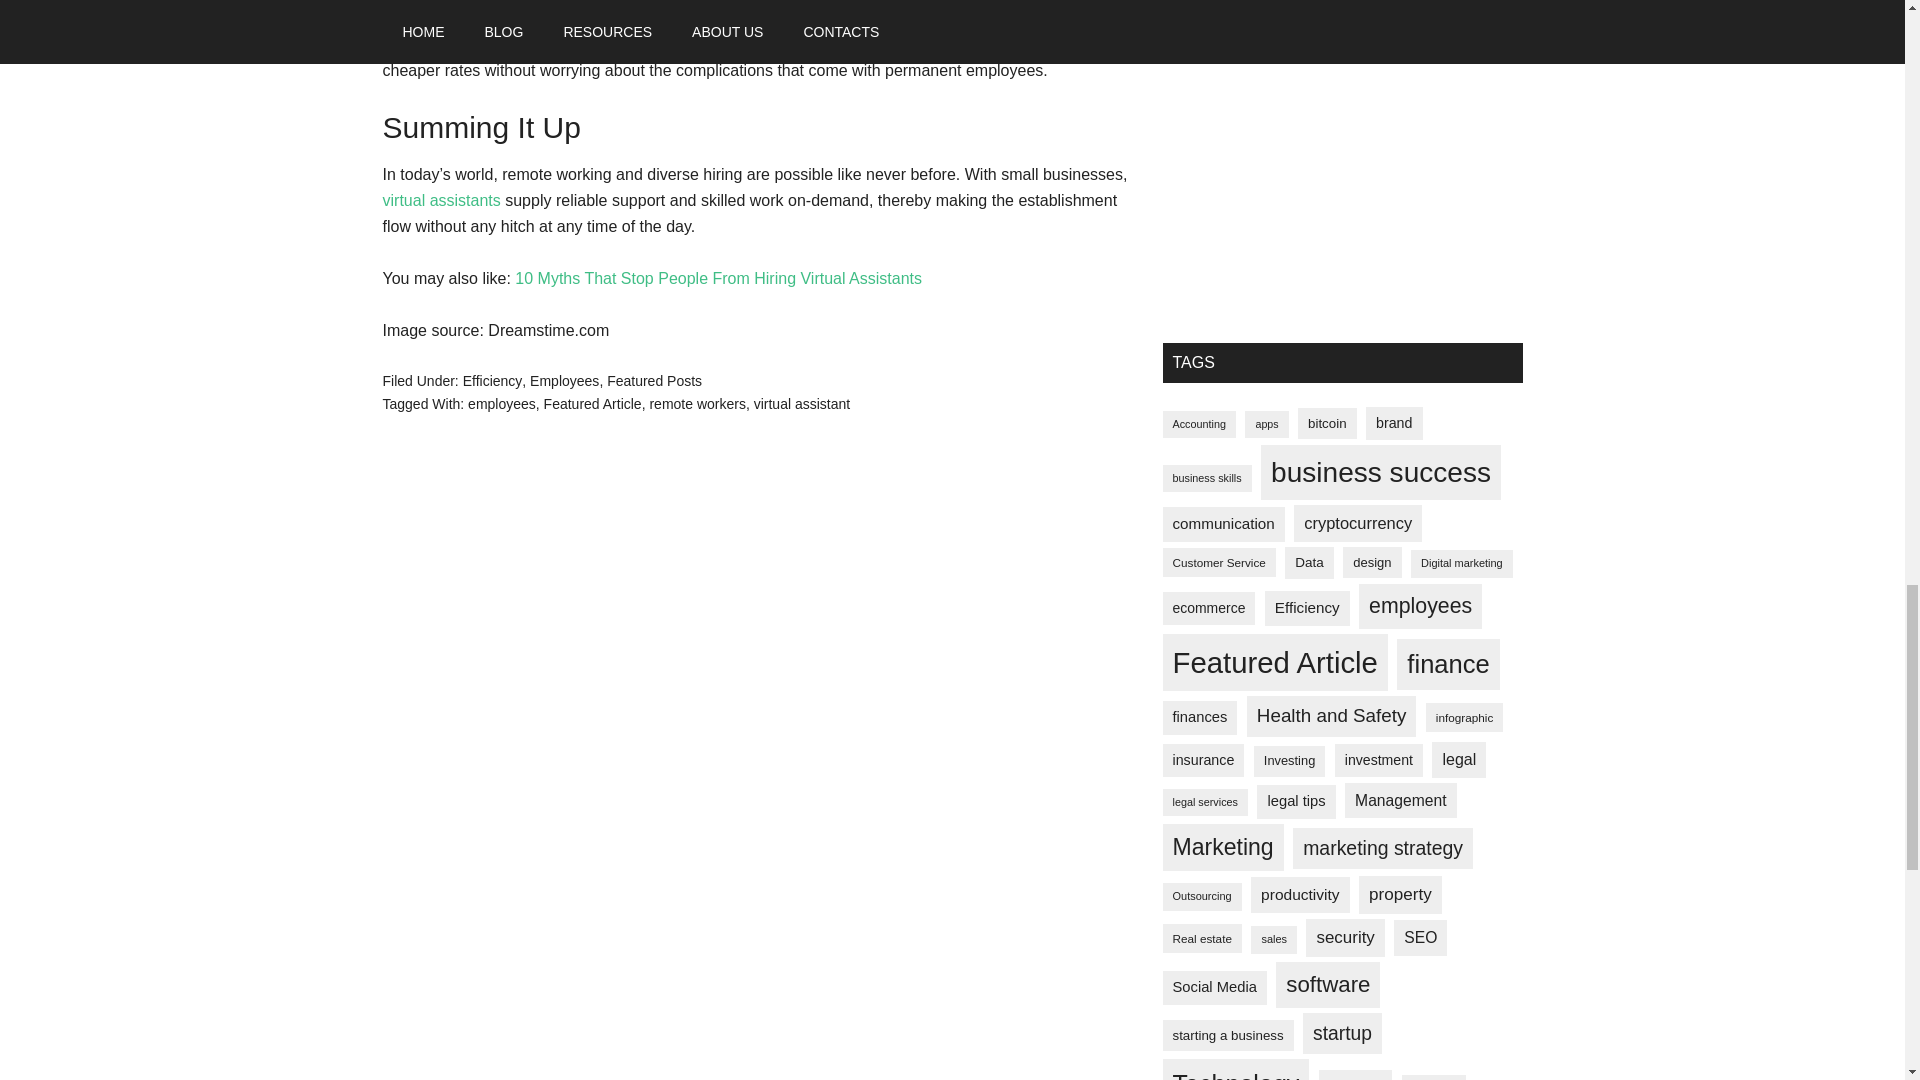 This screenshot has width=1920, height=1080. What do you see at coordinates (492, 380) in the screenshot?
I see `Efficiency` at bounding box center [492, 380].